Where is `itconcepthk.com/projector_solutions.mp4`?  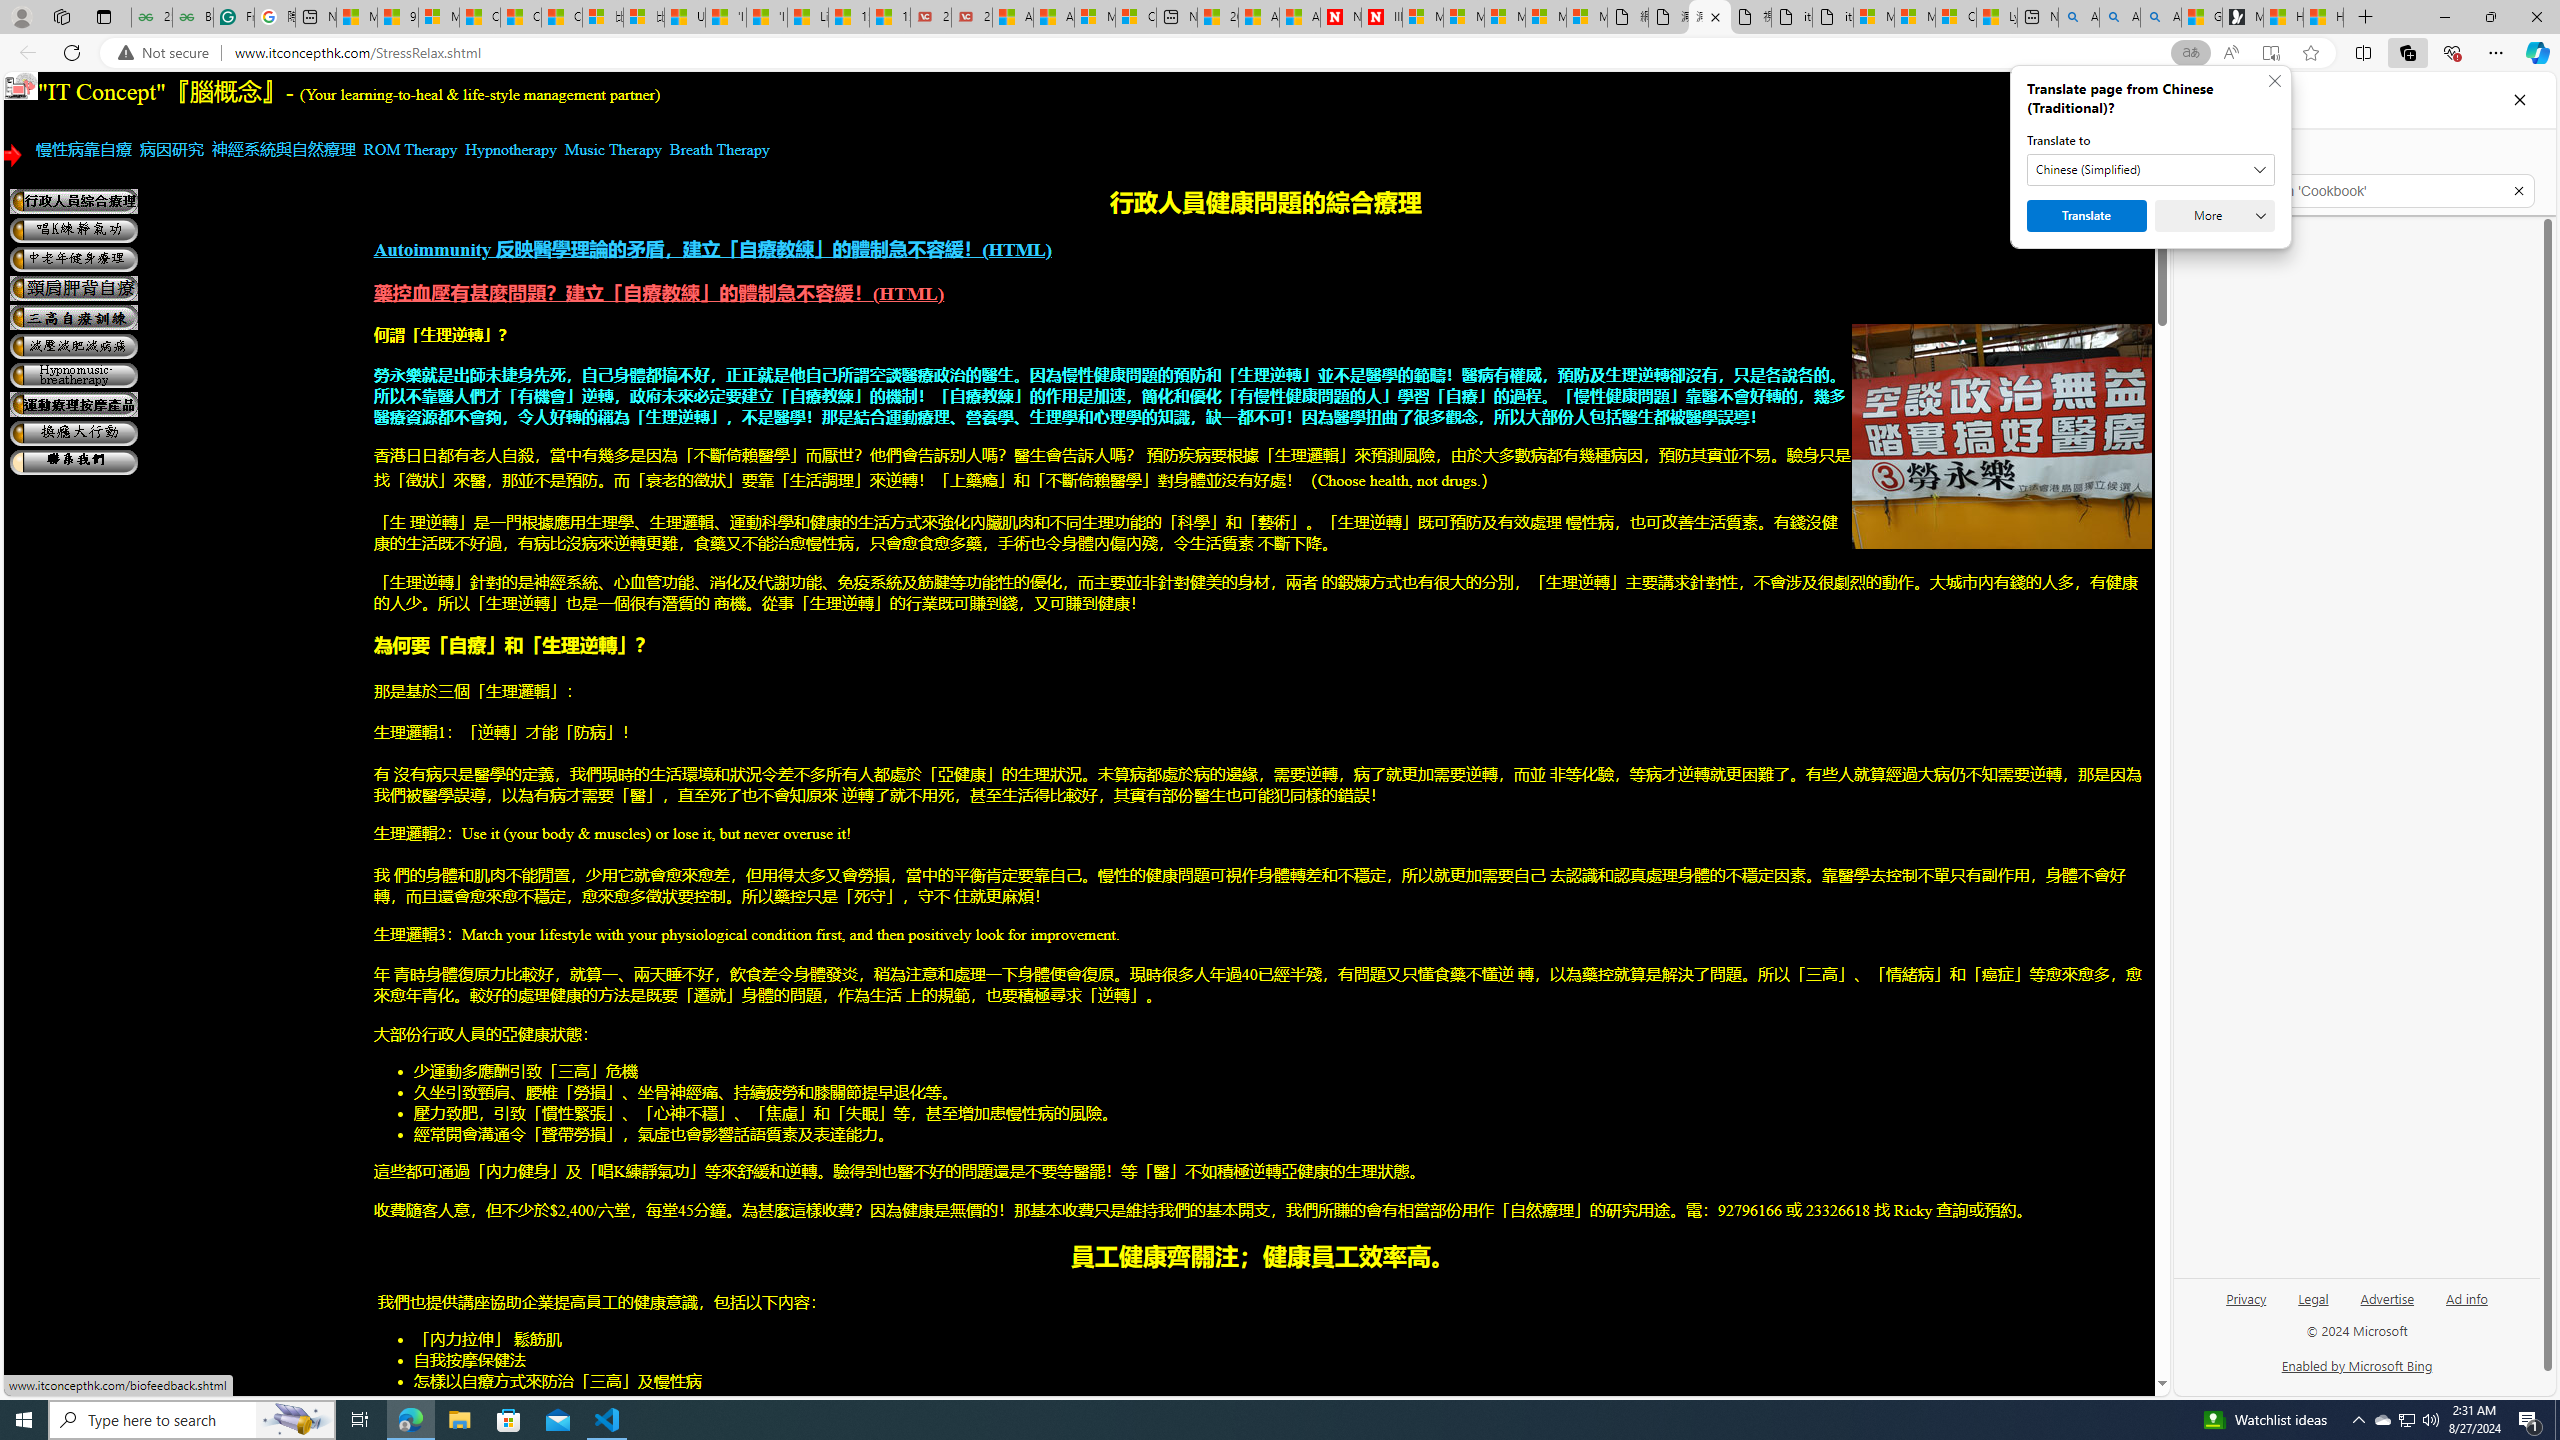 itconcepthk.com/projector_solutions.mp4 is located at coordinates (1832, 17).